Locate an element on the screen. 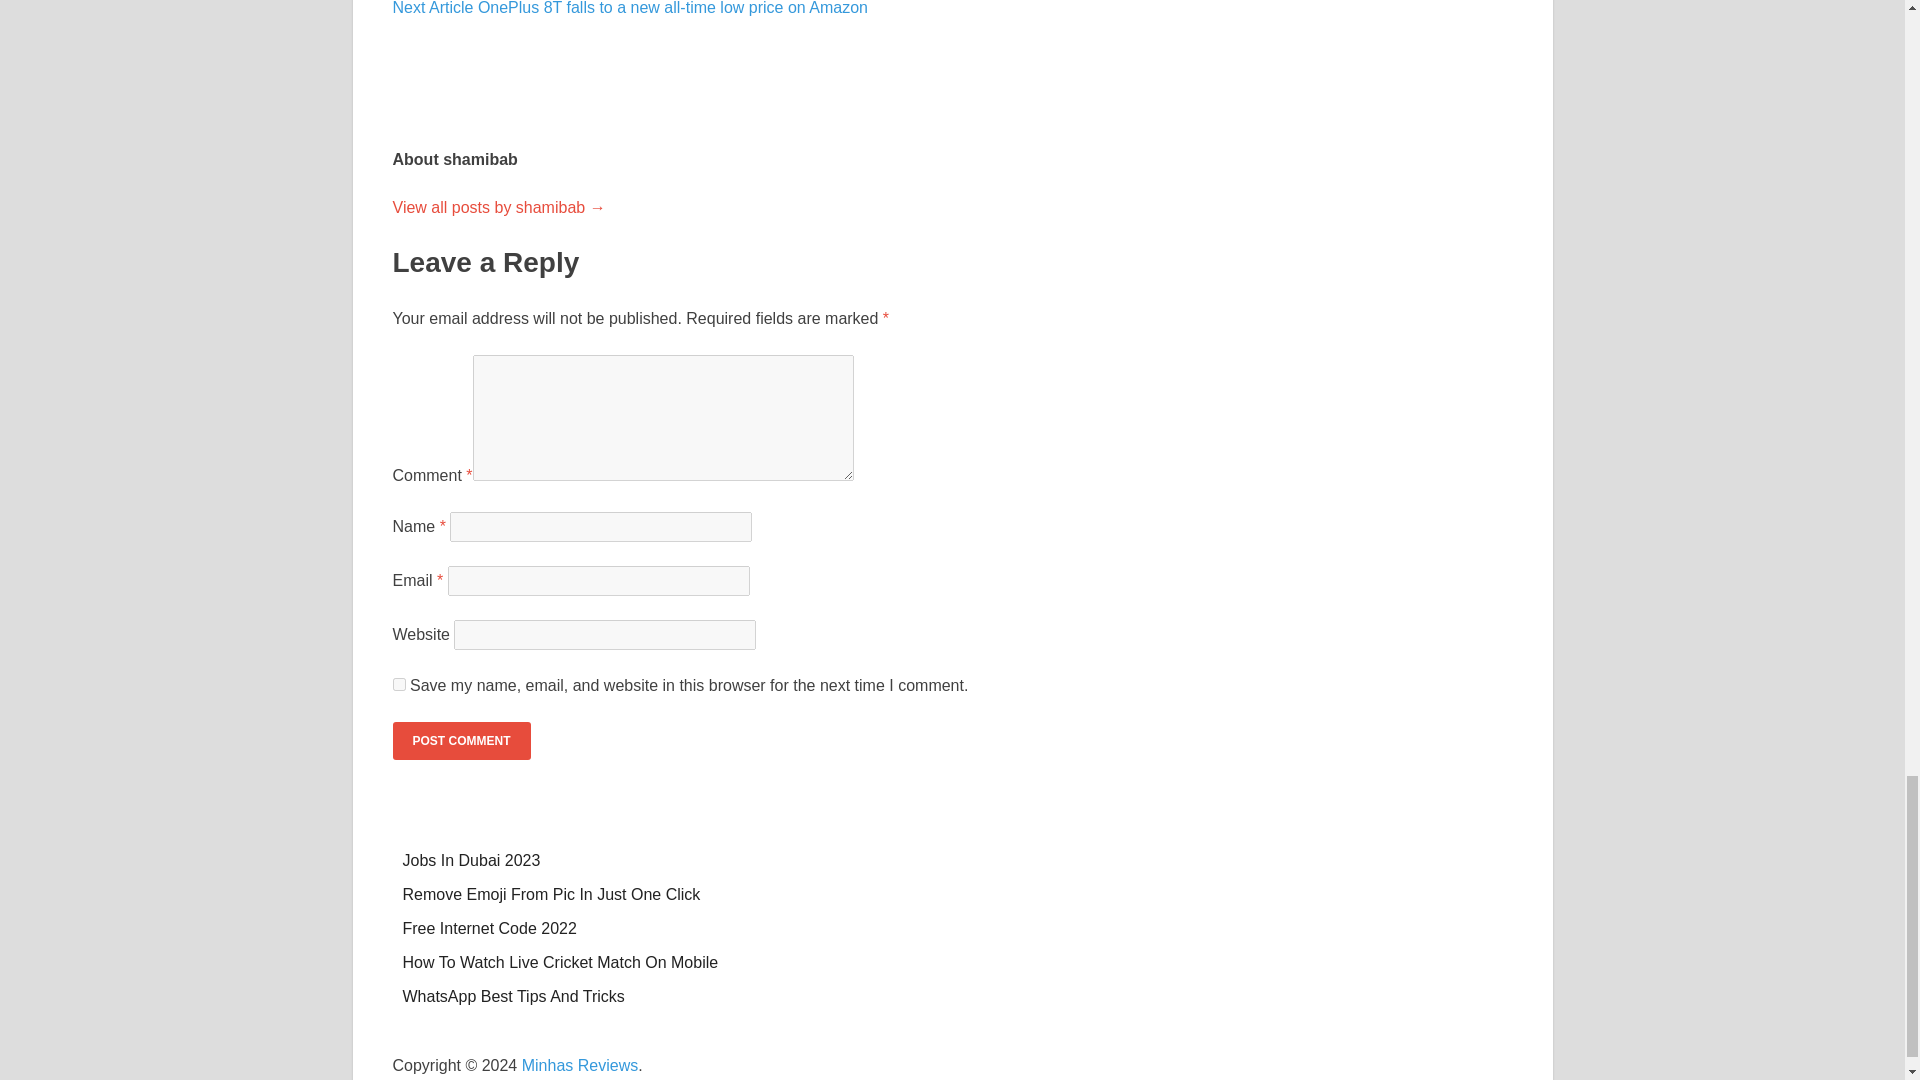 This screenshot has height=1080, width=1920. yes is located at coordinates (398, 684).